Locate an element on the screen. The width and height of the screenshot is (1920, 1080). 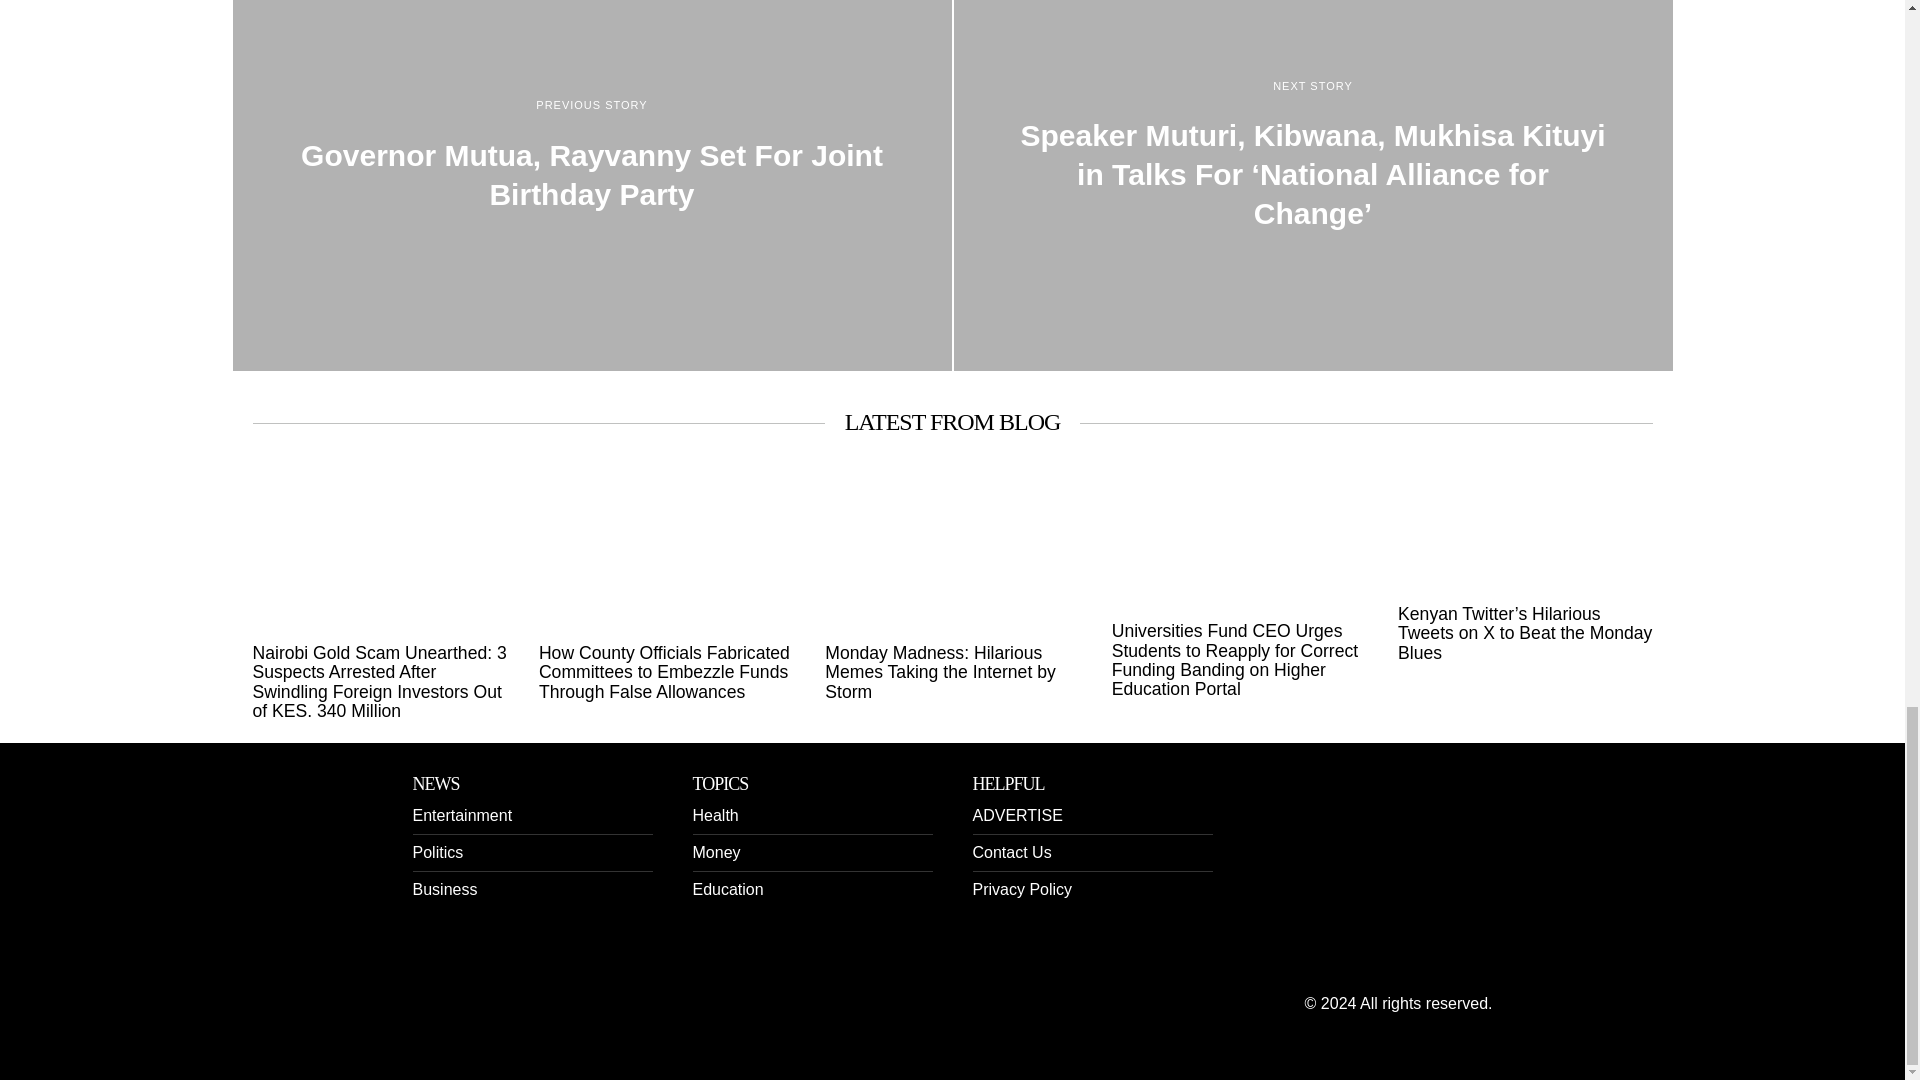
Entertainment is located at coordinates (462, 815).